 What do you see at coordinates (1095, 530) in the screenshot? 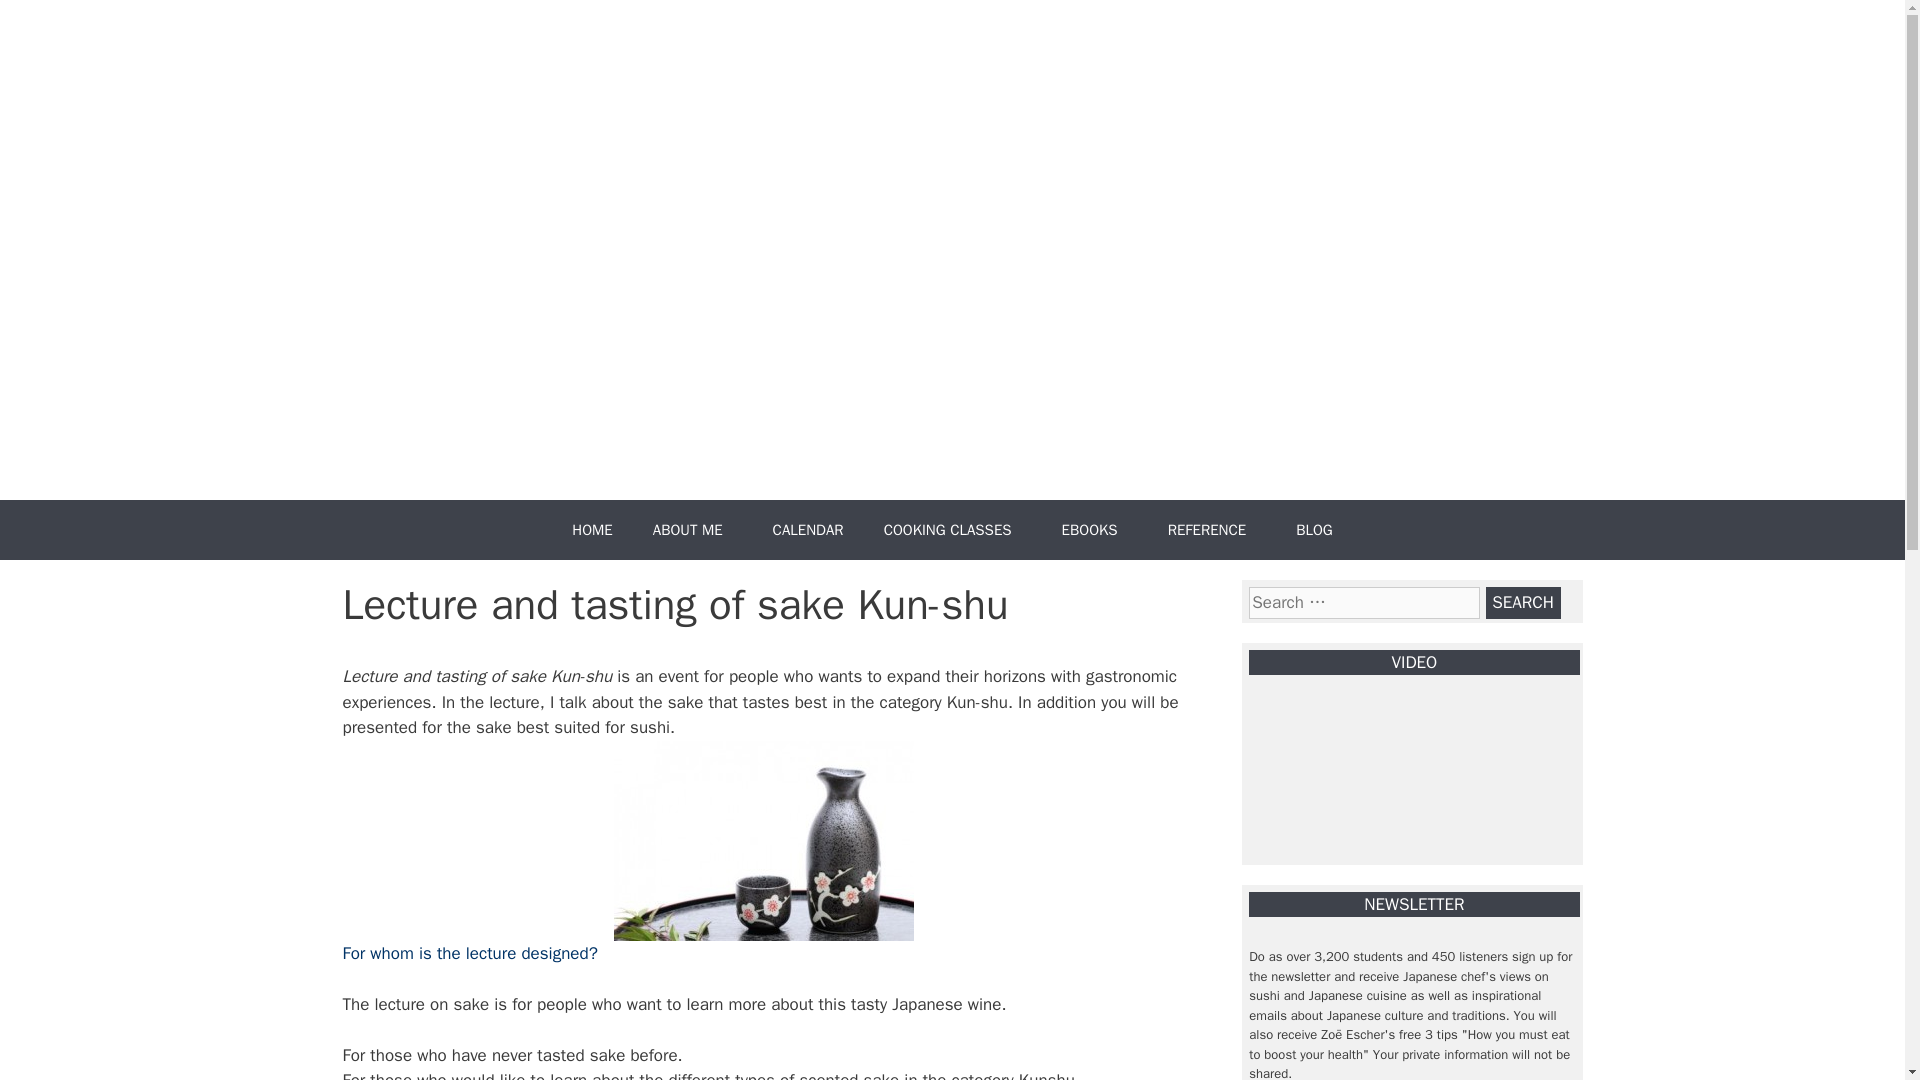
I see `EBOOKS` at bounding box center [1095, 530].